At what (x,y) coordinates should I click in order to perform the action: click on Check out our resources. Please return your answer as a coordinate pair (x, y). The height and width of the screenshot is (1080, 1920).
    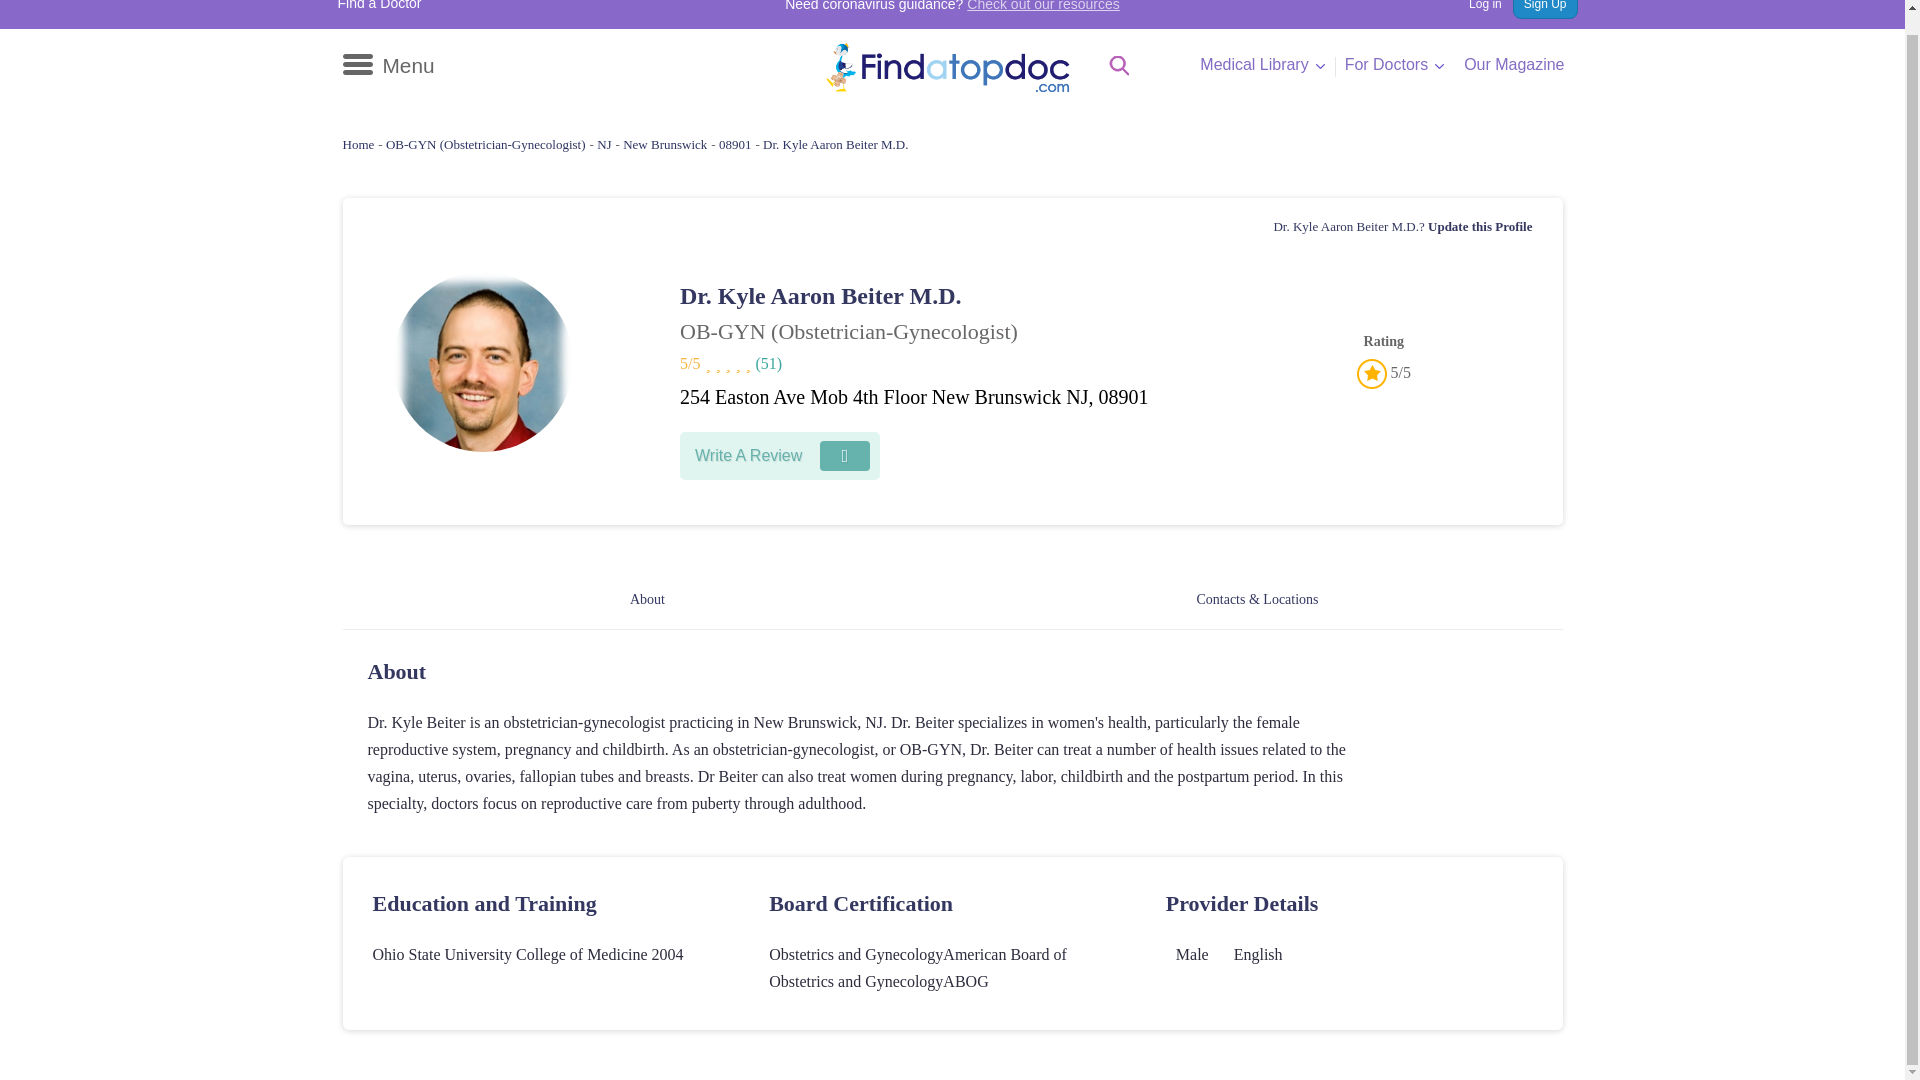
    Looking at the image, I should click on (1043, 6).